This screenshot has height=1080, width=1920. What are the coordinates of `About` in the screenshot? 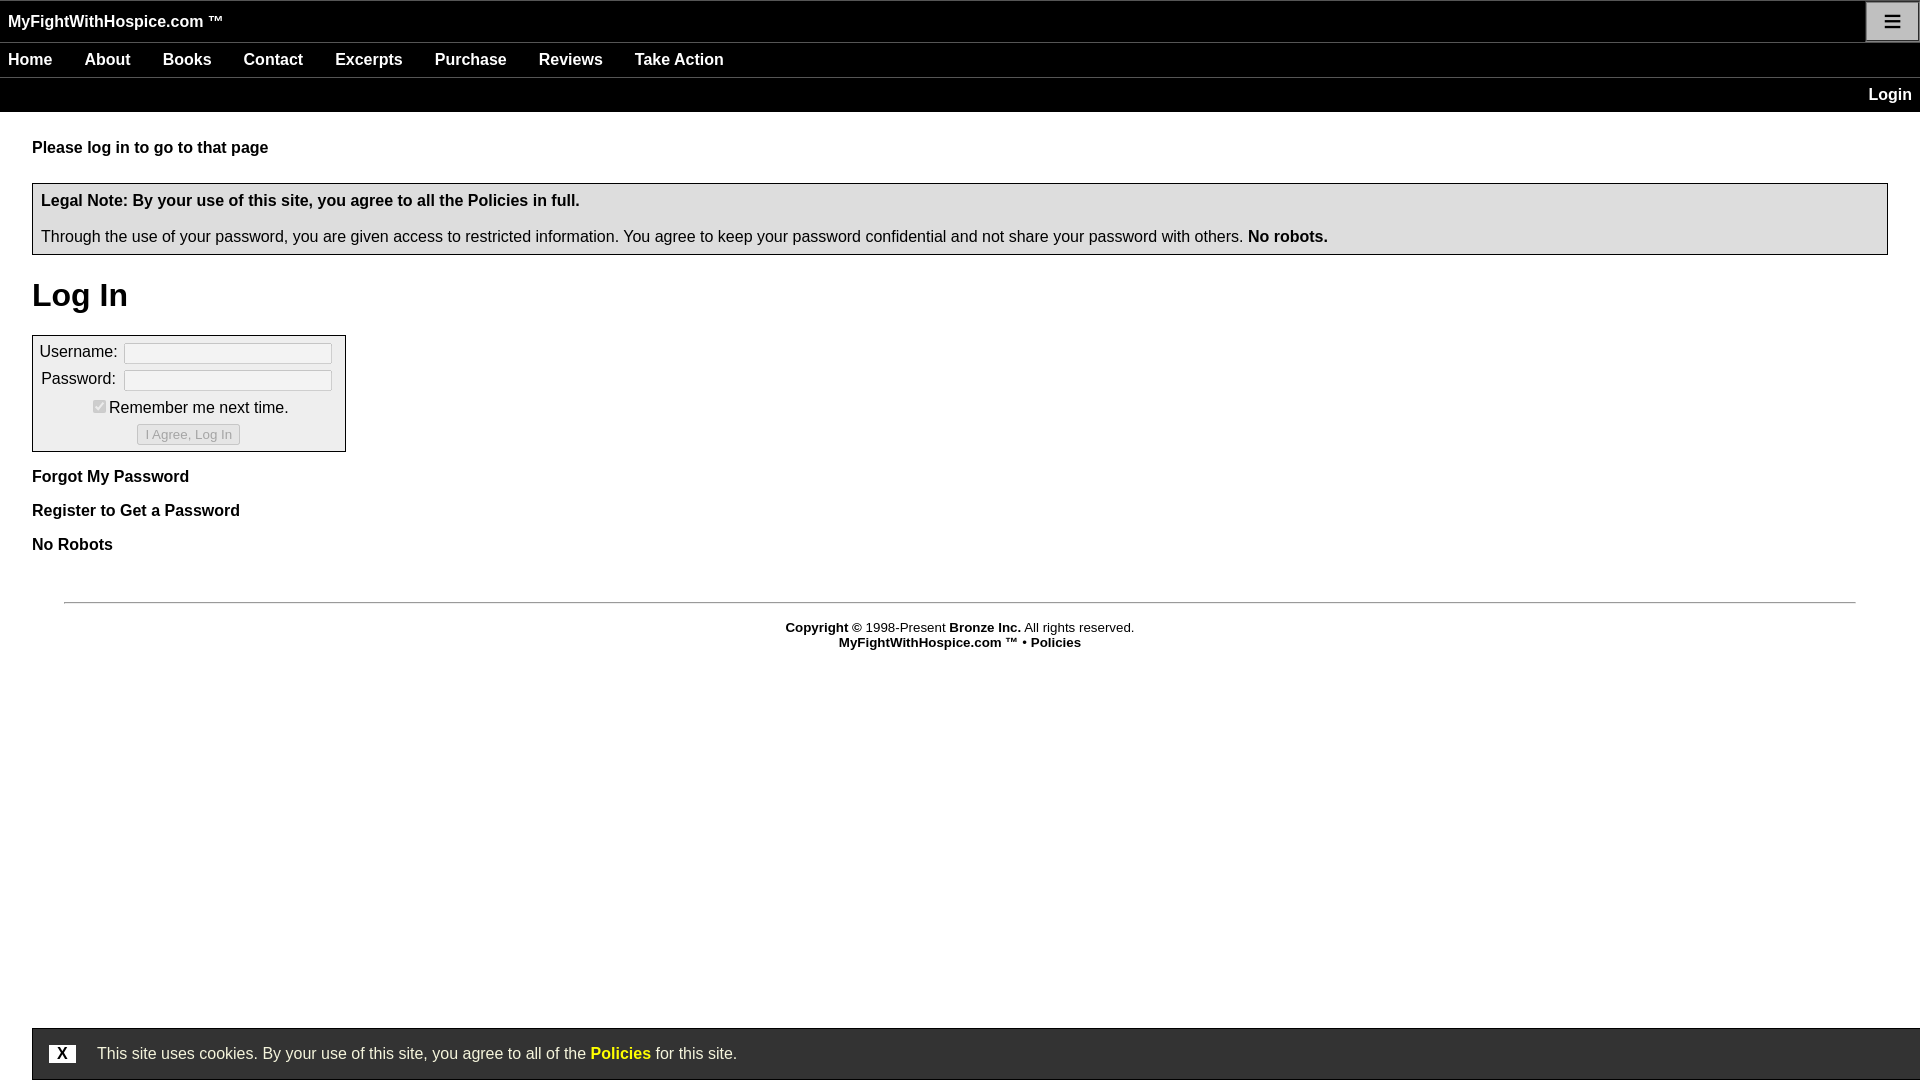 It's located at (107, 60).